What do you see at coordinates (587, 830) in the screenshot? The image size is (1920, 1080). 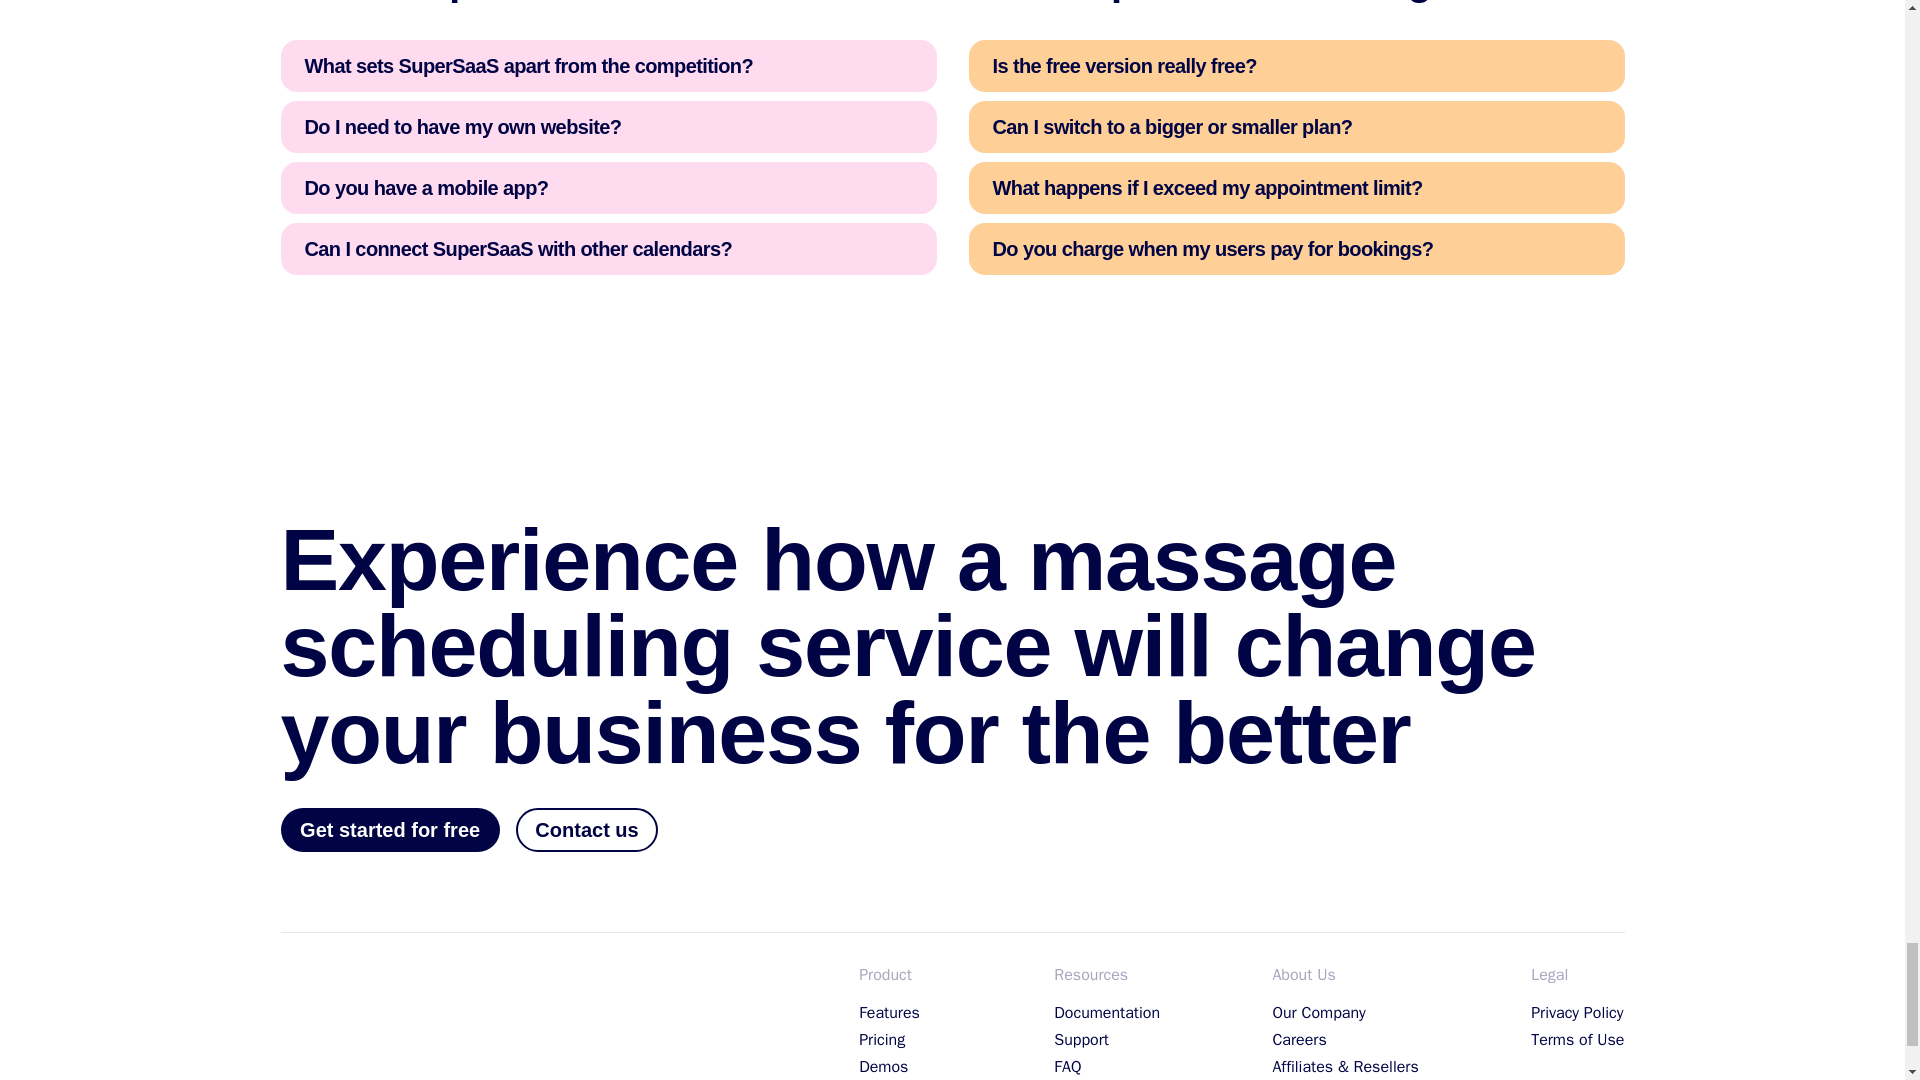 I see `Contact us` at bounding box center [587, 830].